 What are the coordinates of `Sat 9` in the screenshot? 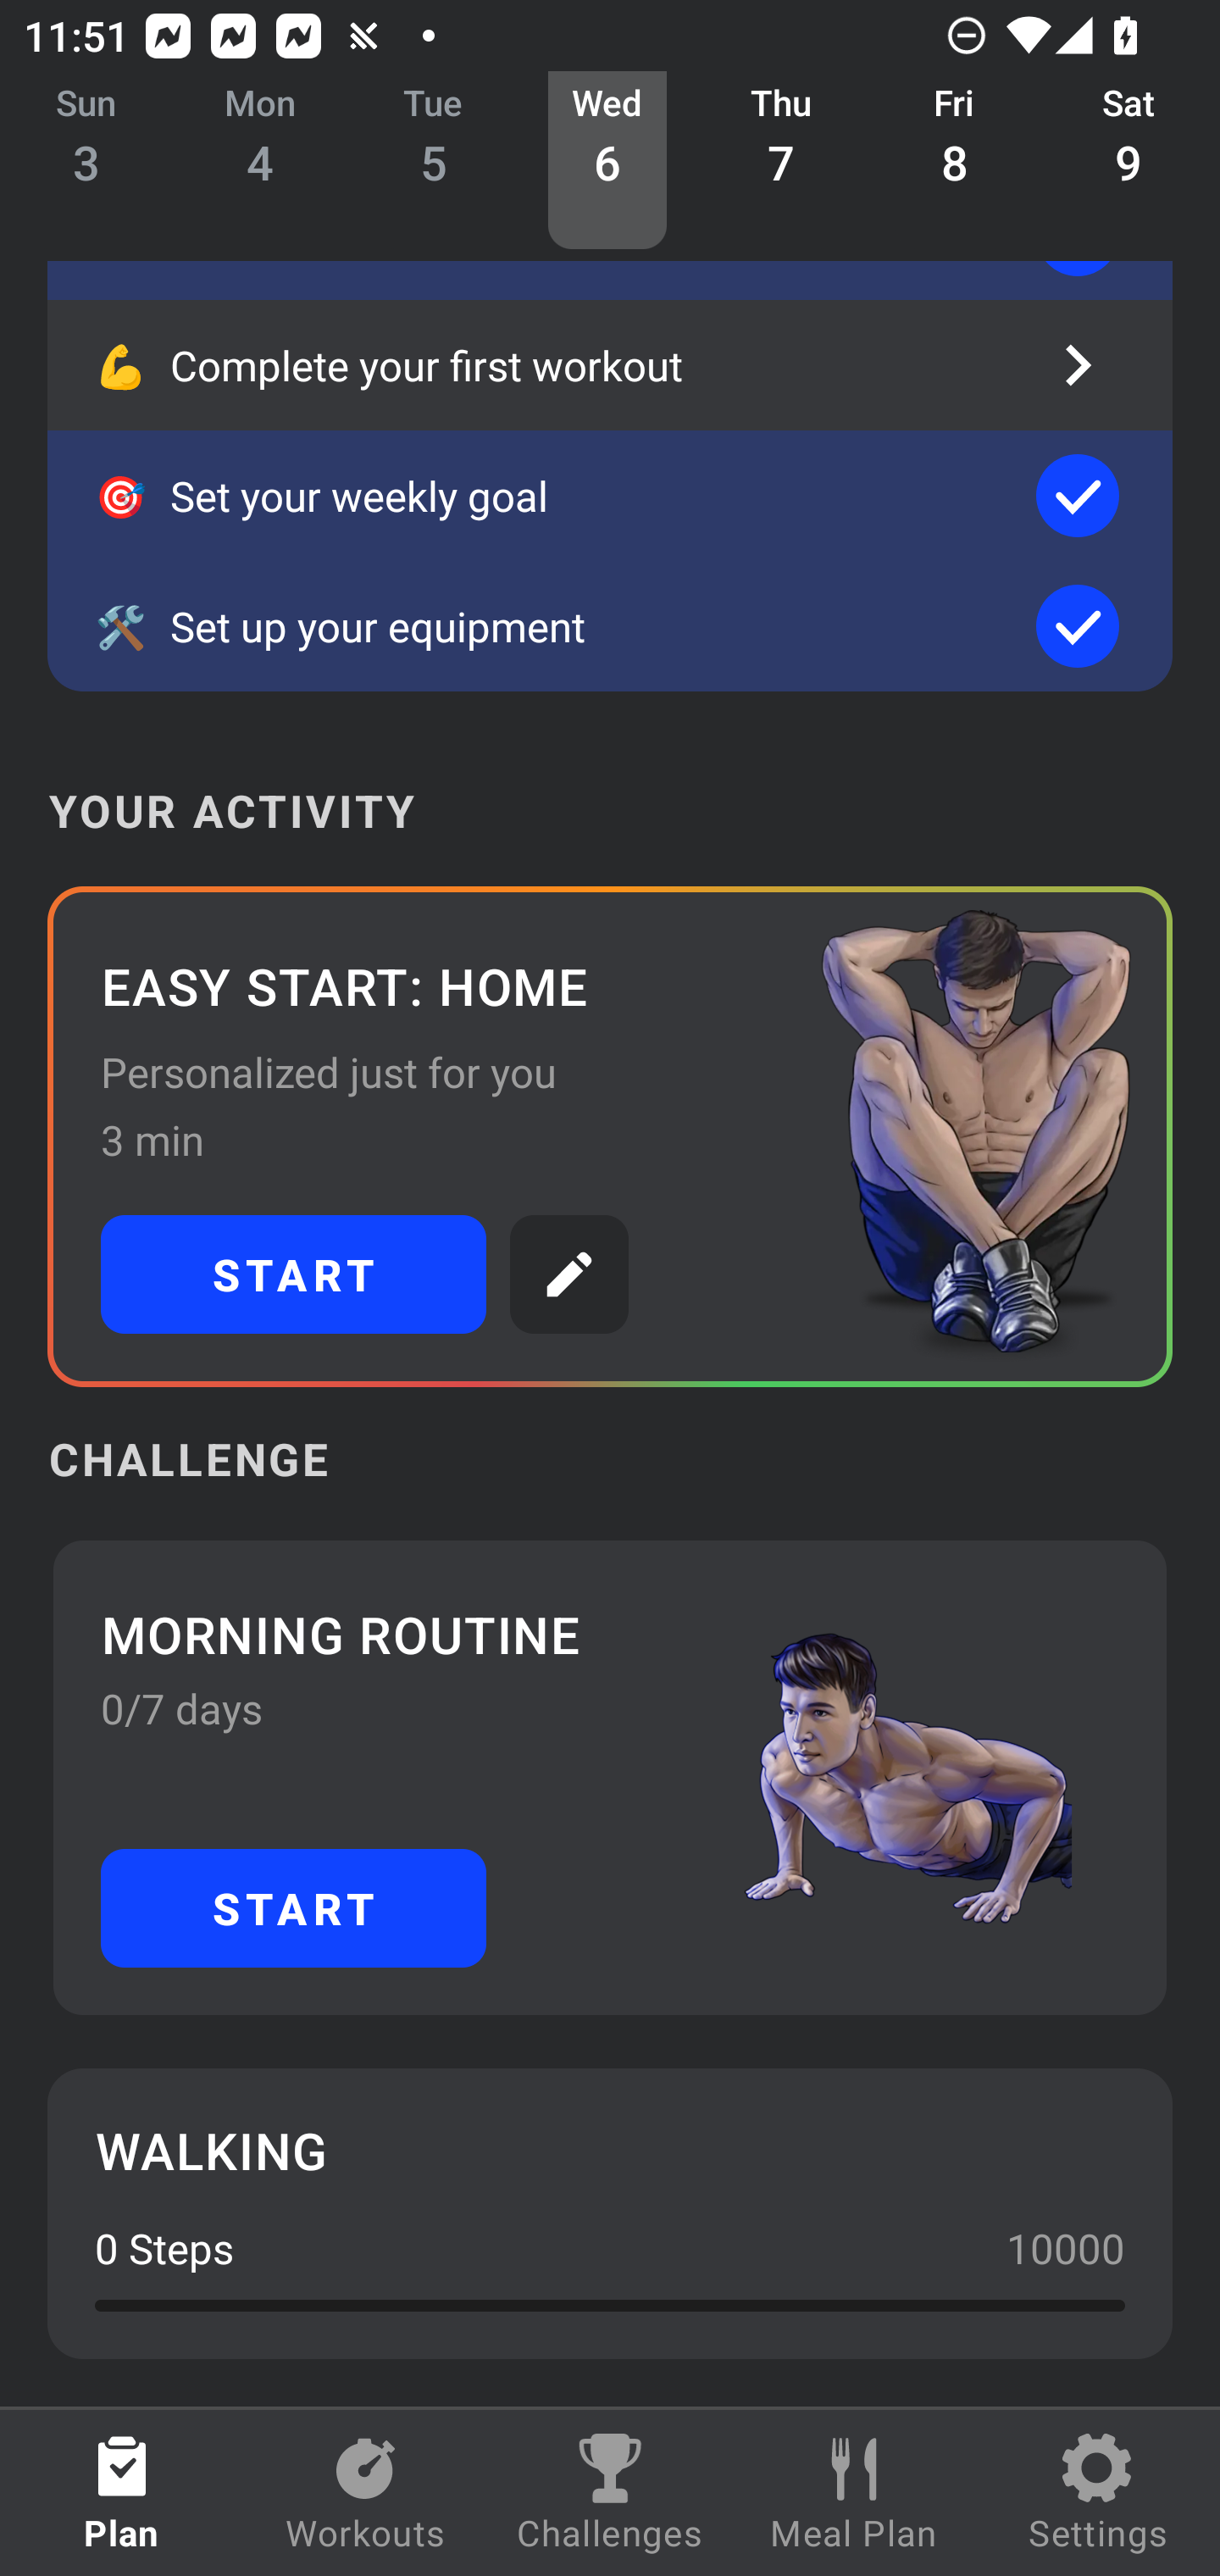 It's located at (1128, 161).